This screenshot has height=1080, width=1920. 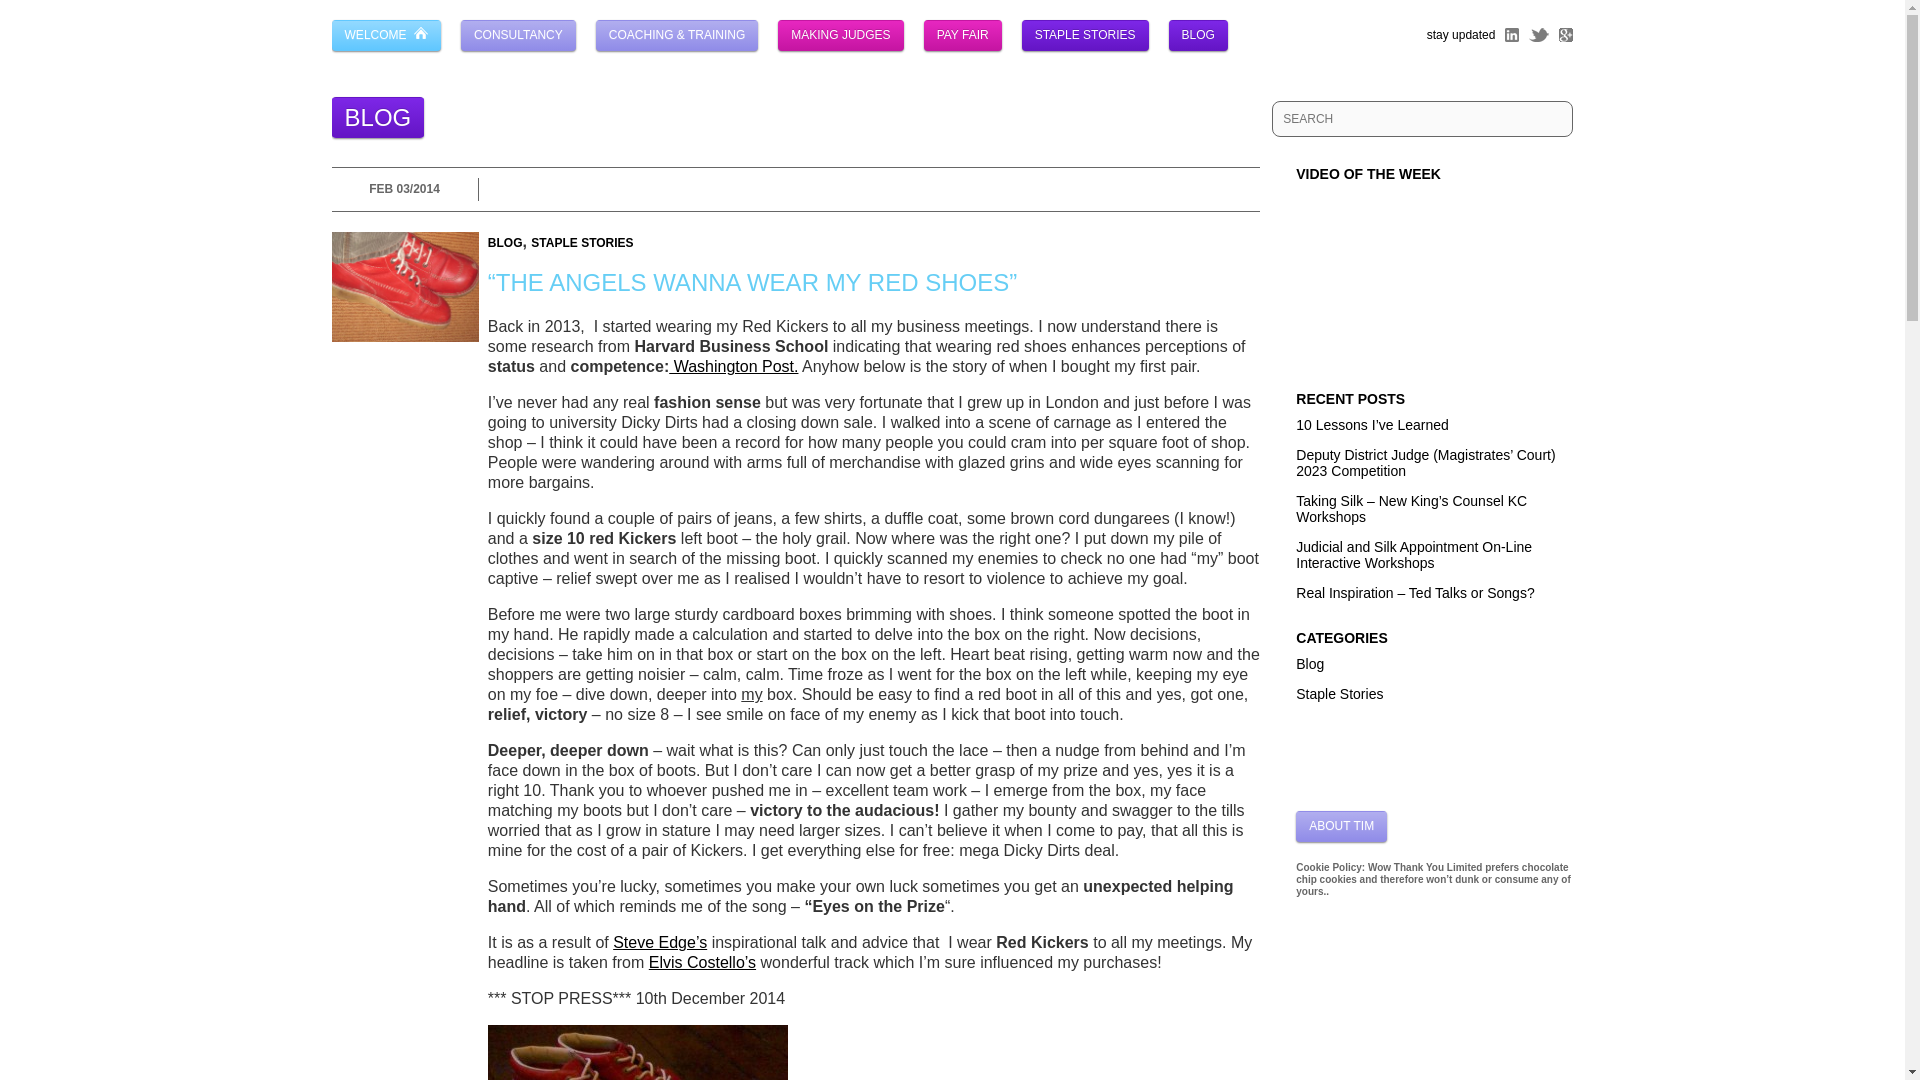 What do you see at coordinates (518, 35) in the screenshot?
I see `CONSULTANCY` at bounding box center [518, 35].